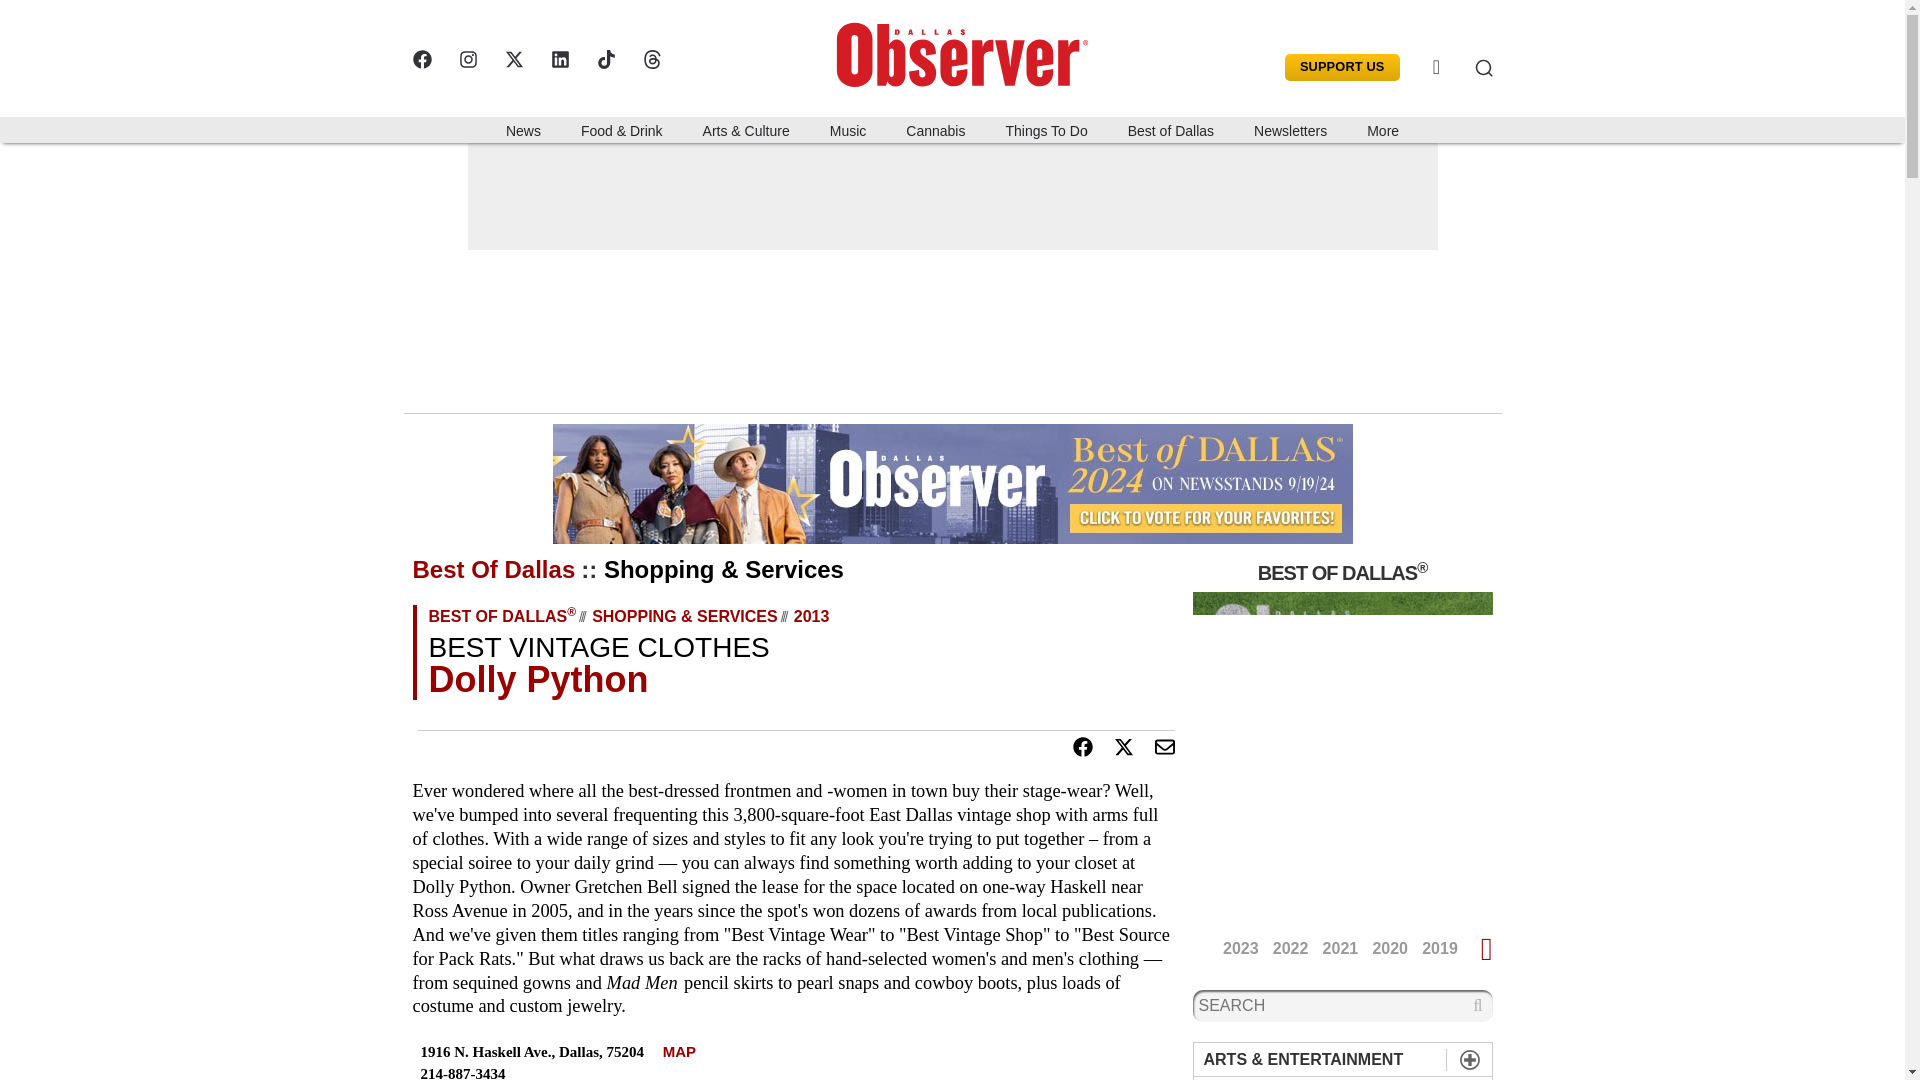  What do you see at coordinates (604, 59) in the screenshot?
I see `tiktok` at bounding box center [604, 59].